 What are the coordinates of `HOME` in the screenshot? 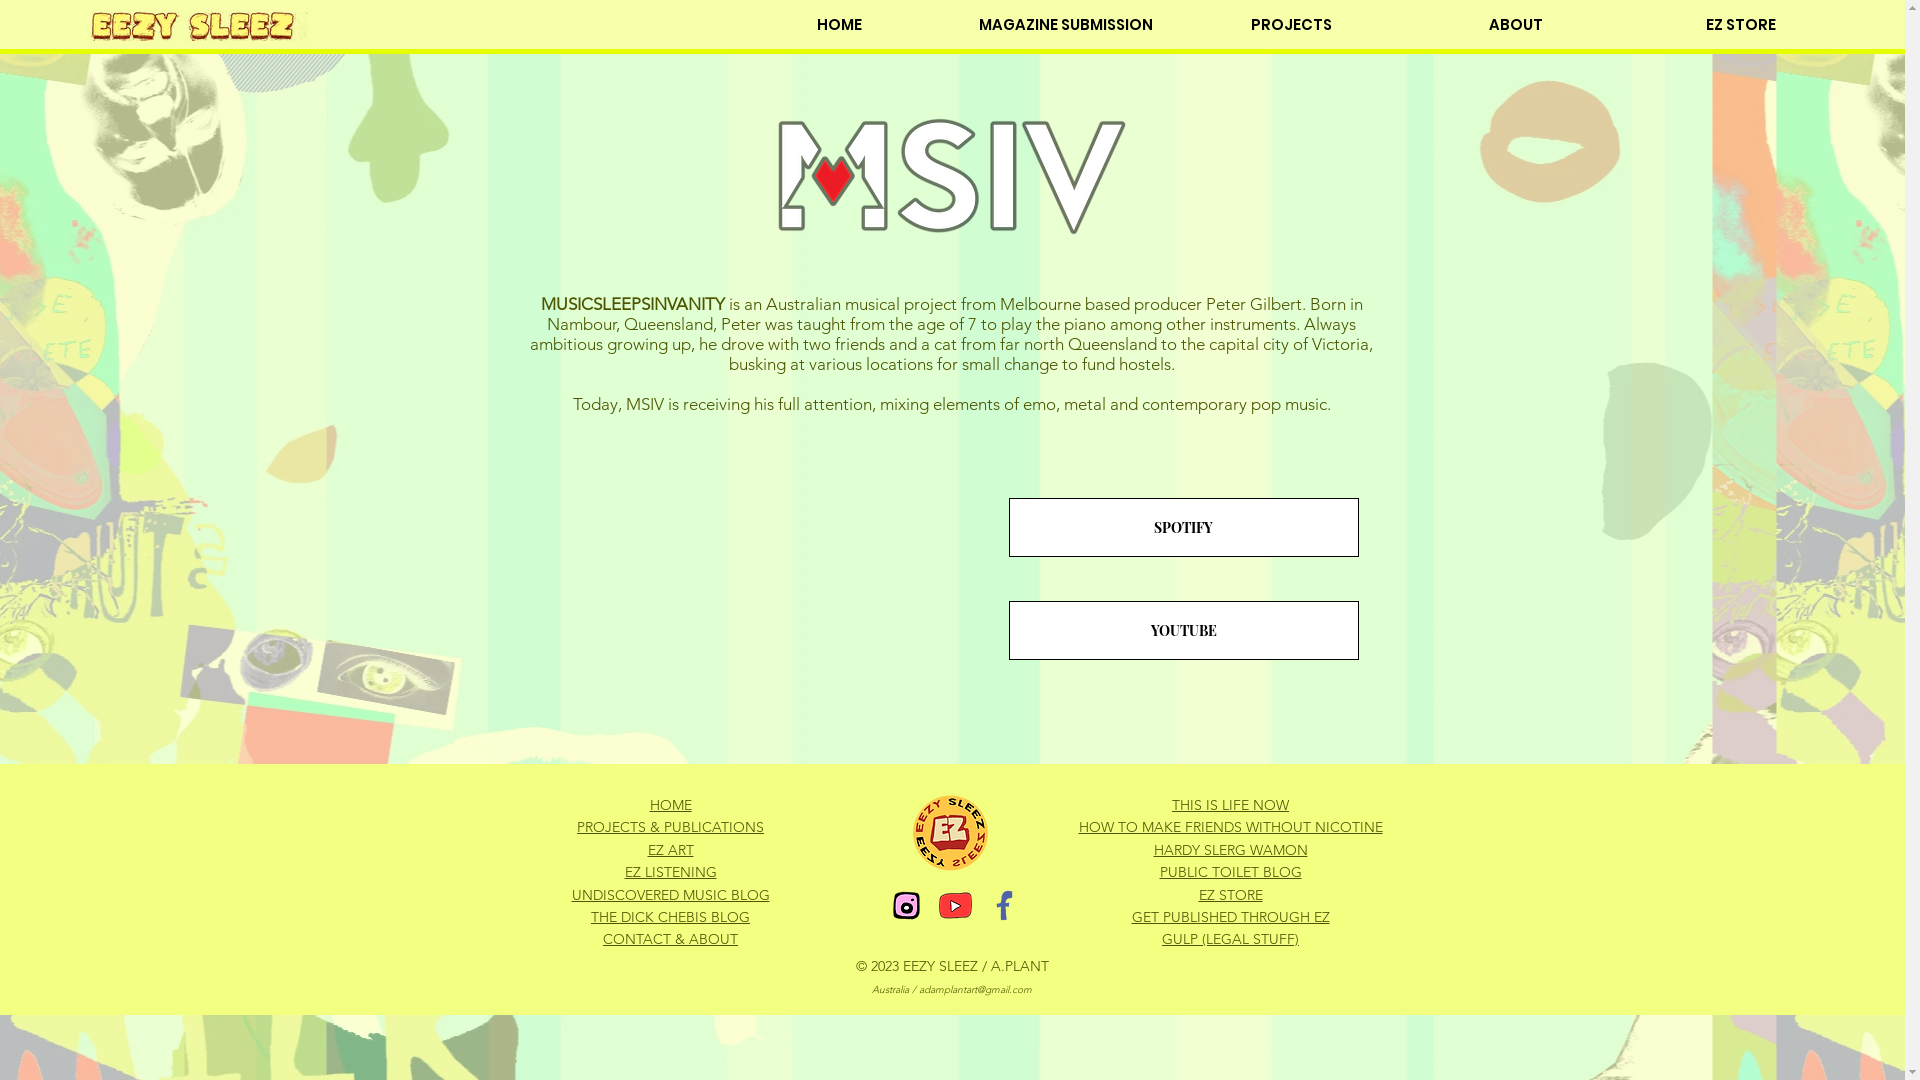 It's located at (671, 805).